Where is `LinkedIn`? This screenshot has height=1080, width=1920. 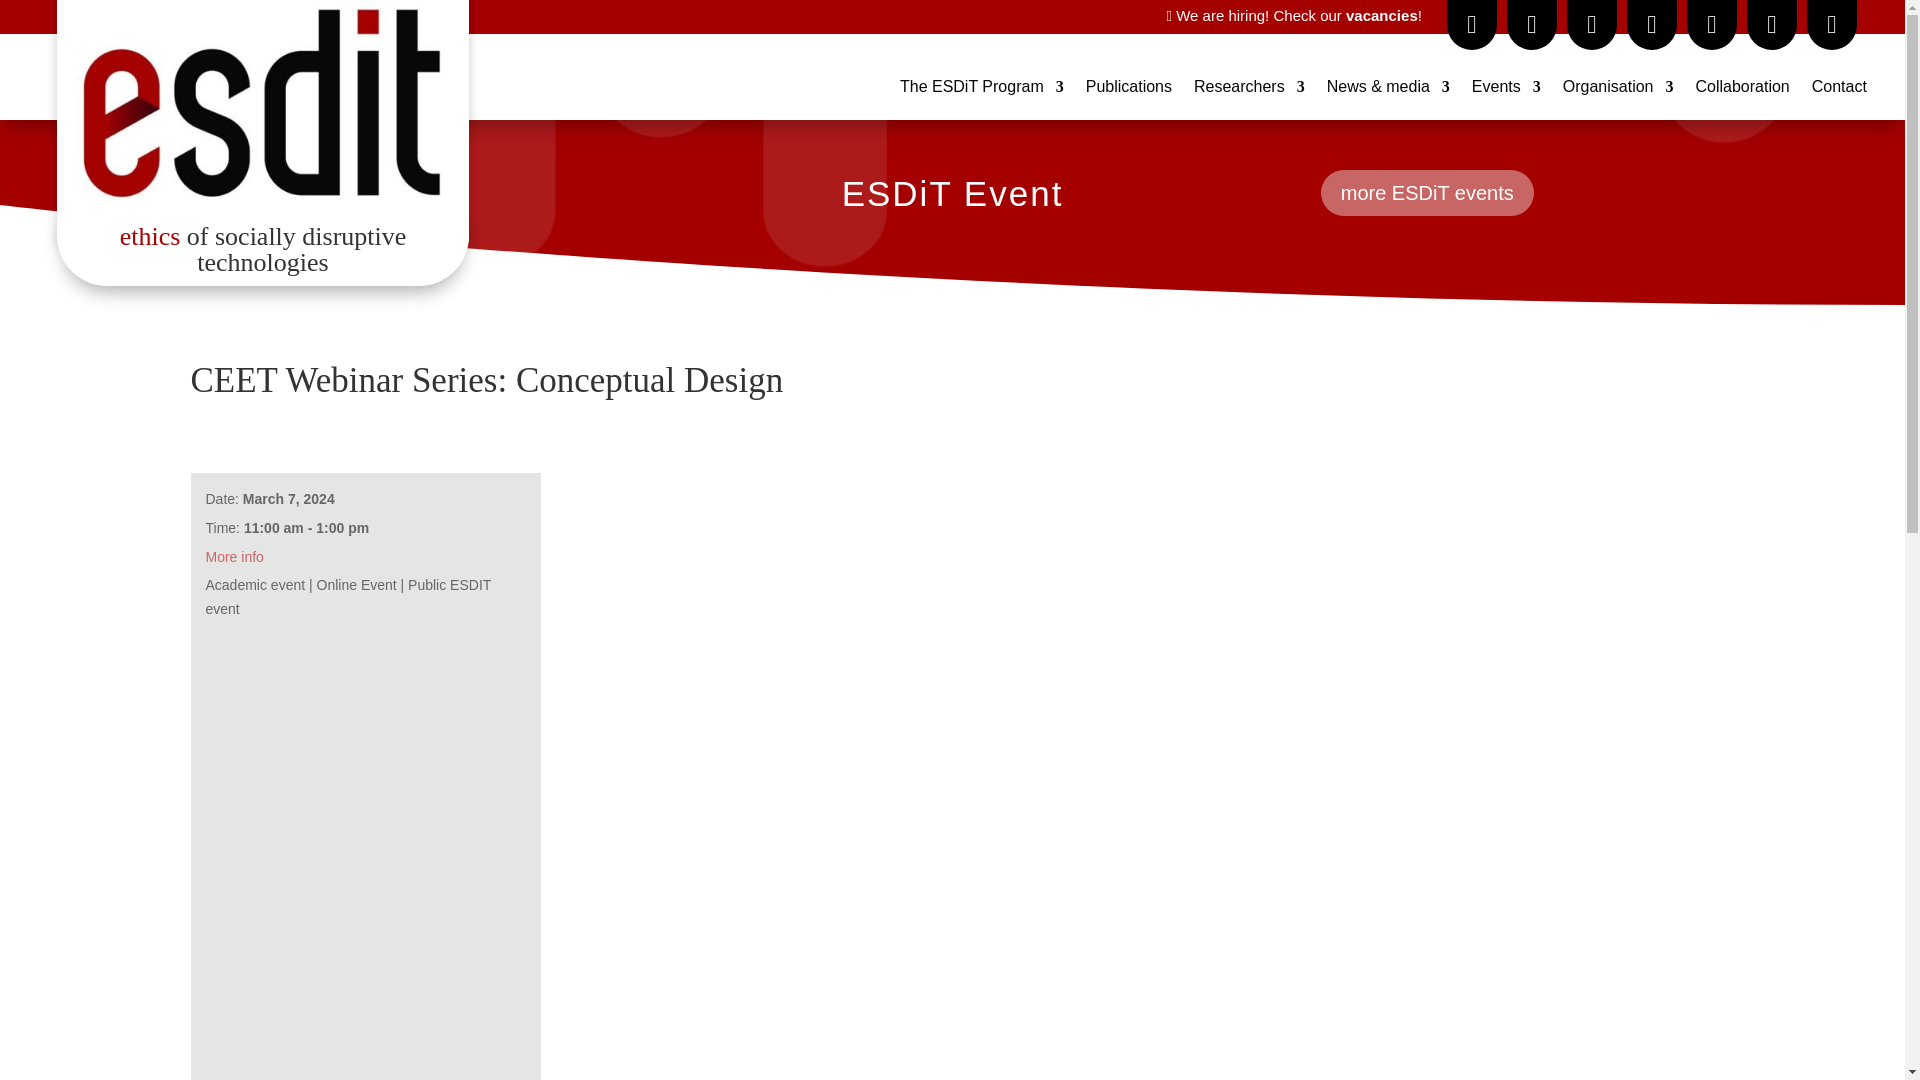 LinkedIn is located at coordinates (1651, 24).